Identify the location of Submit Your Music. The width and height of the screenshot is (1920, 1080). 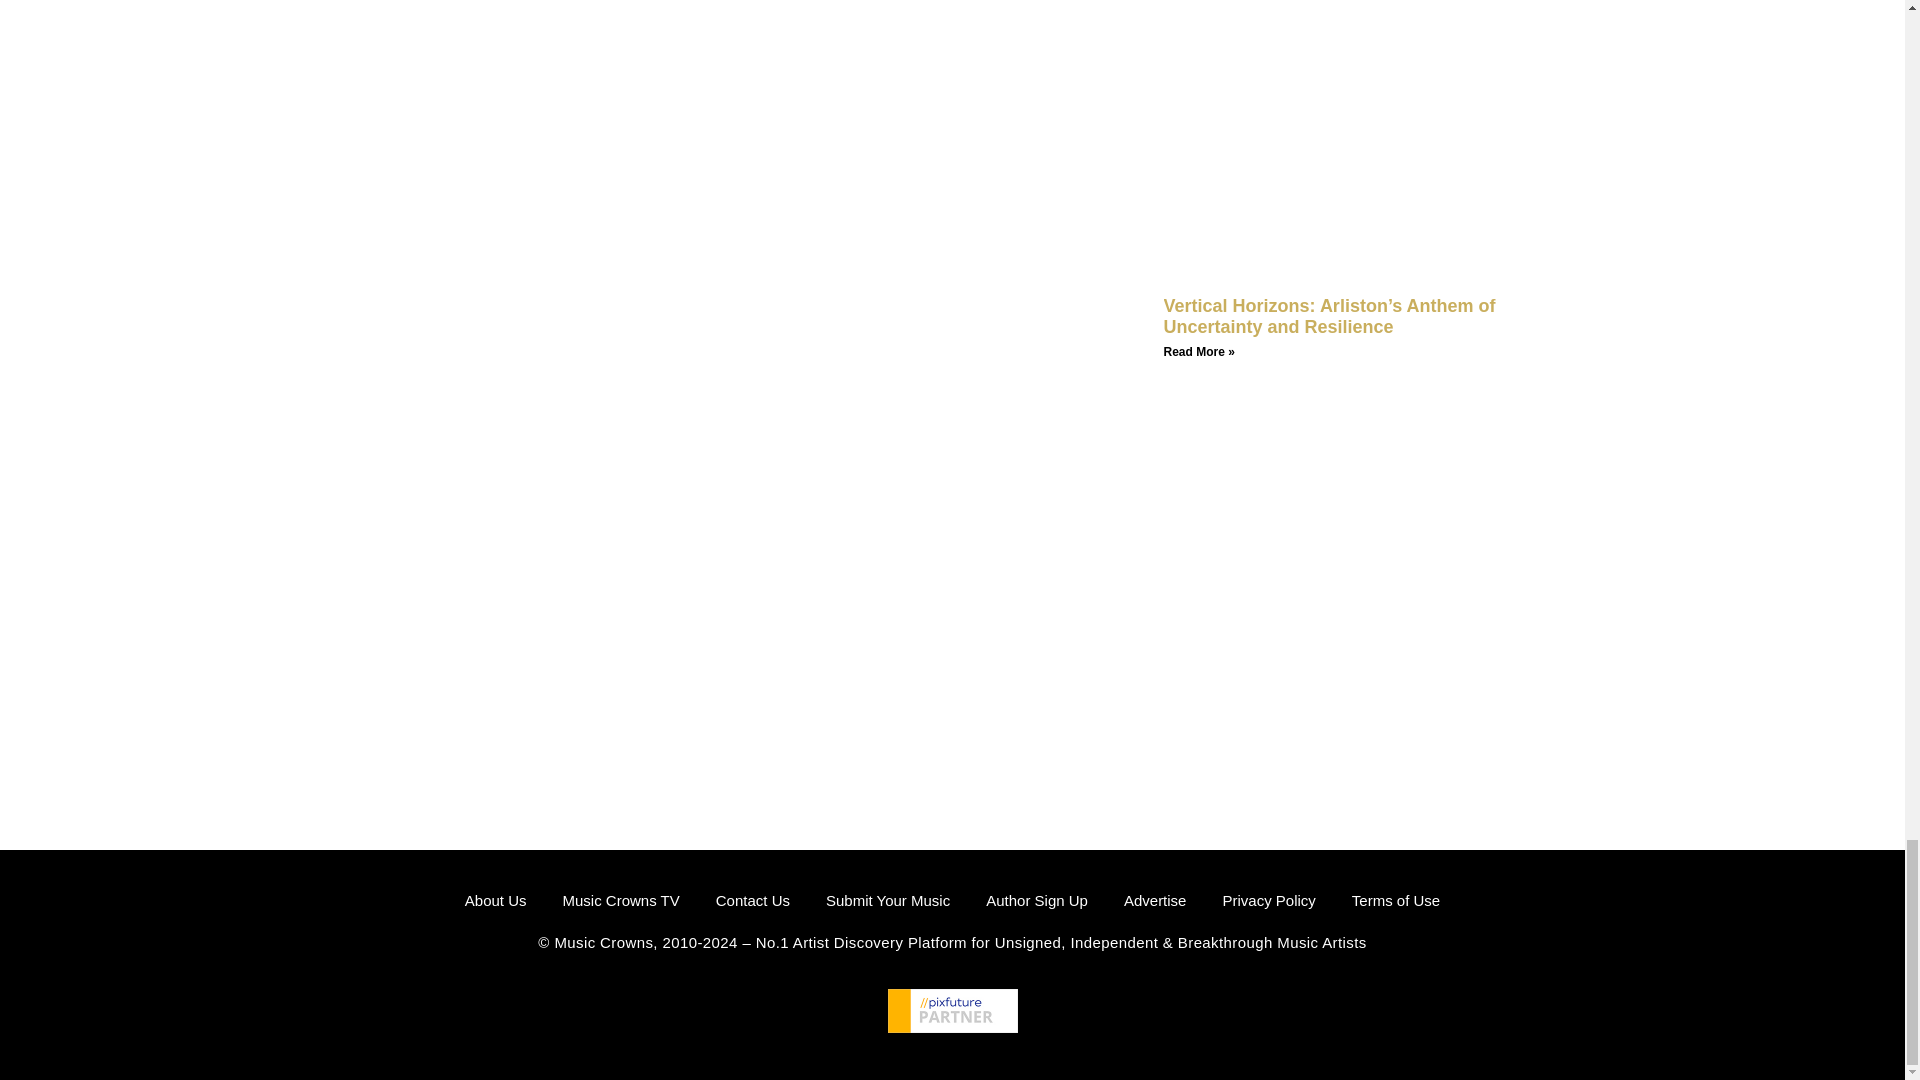
(888, 900).